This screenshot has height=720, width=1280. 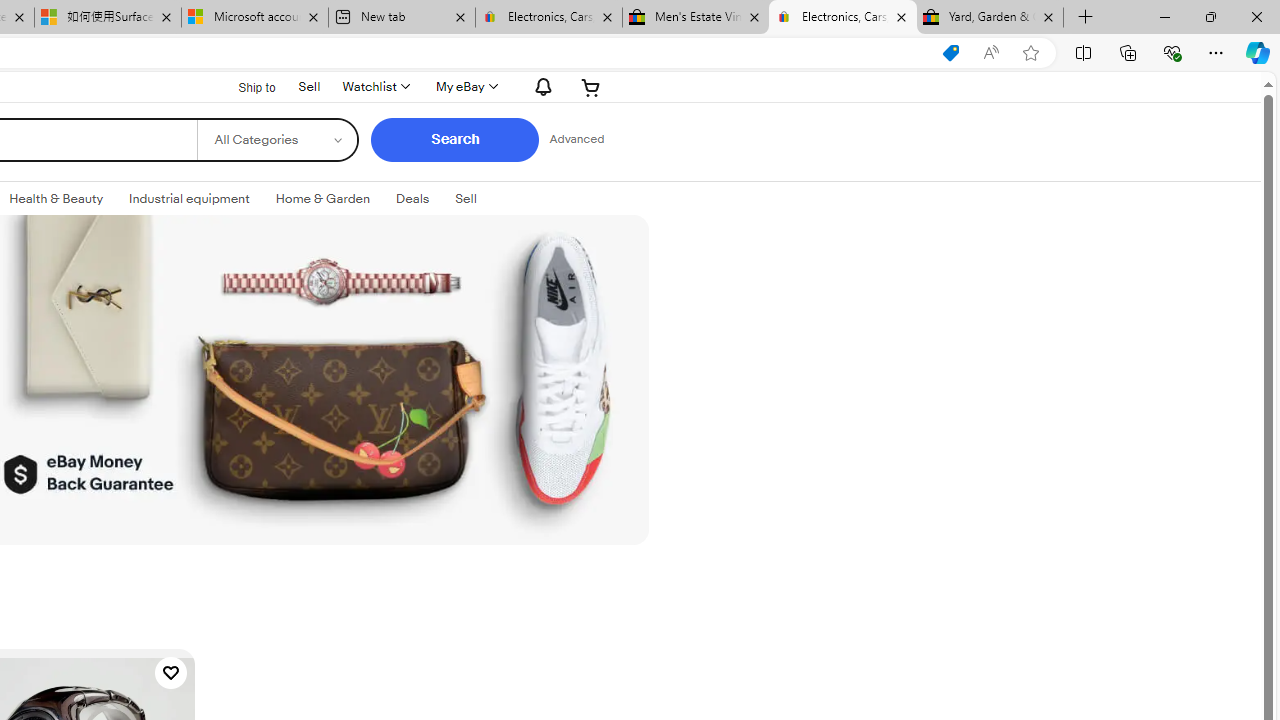 What do you see at coordinates (244, 87) in the screenshot?
I see `Ship to` at bounding box center [244, 87].